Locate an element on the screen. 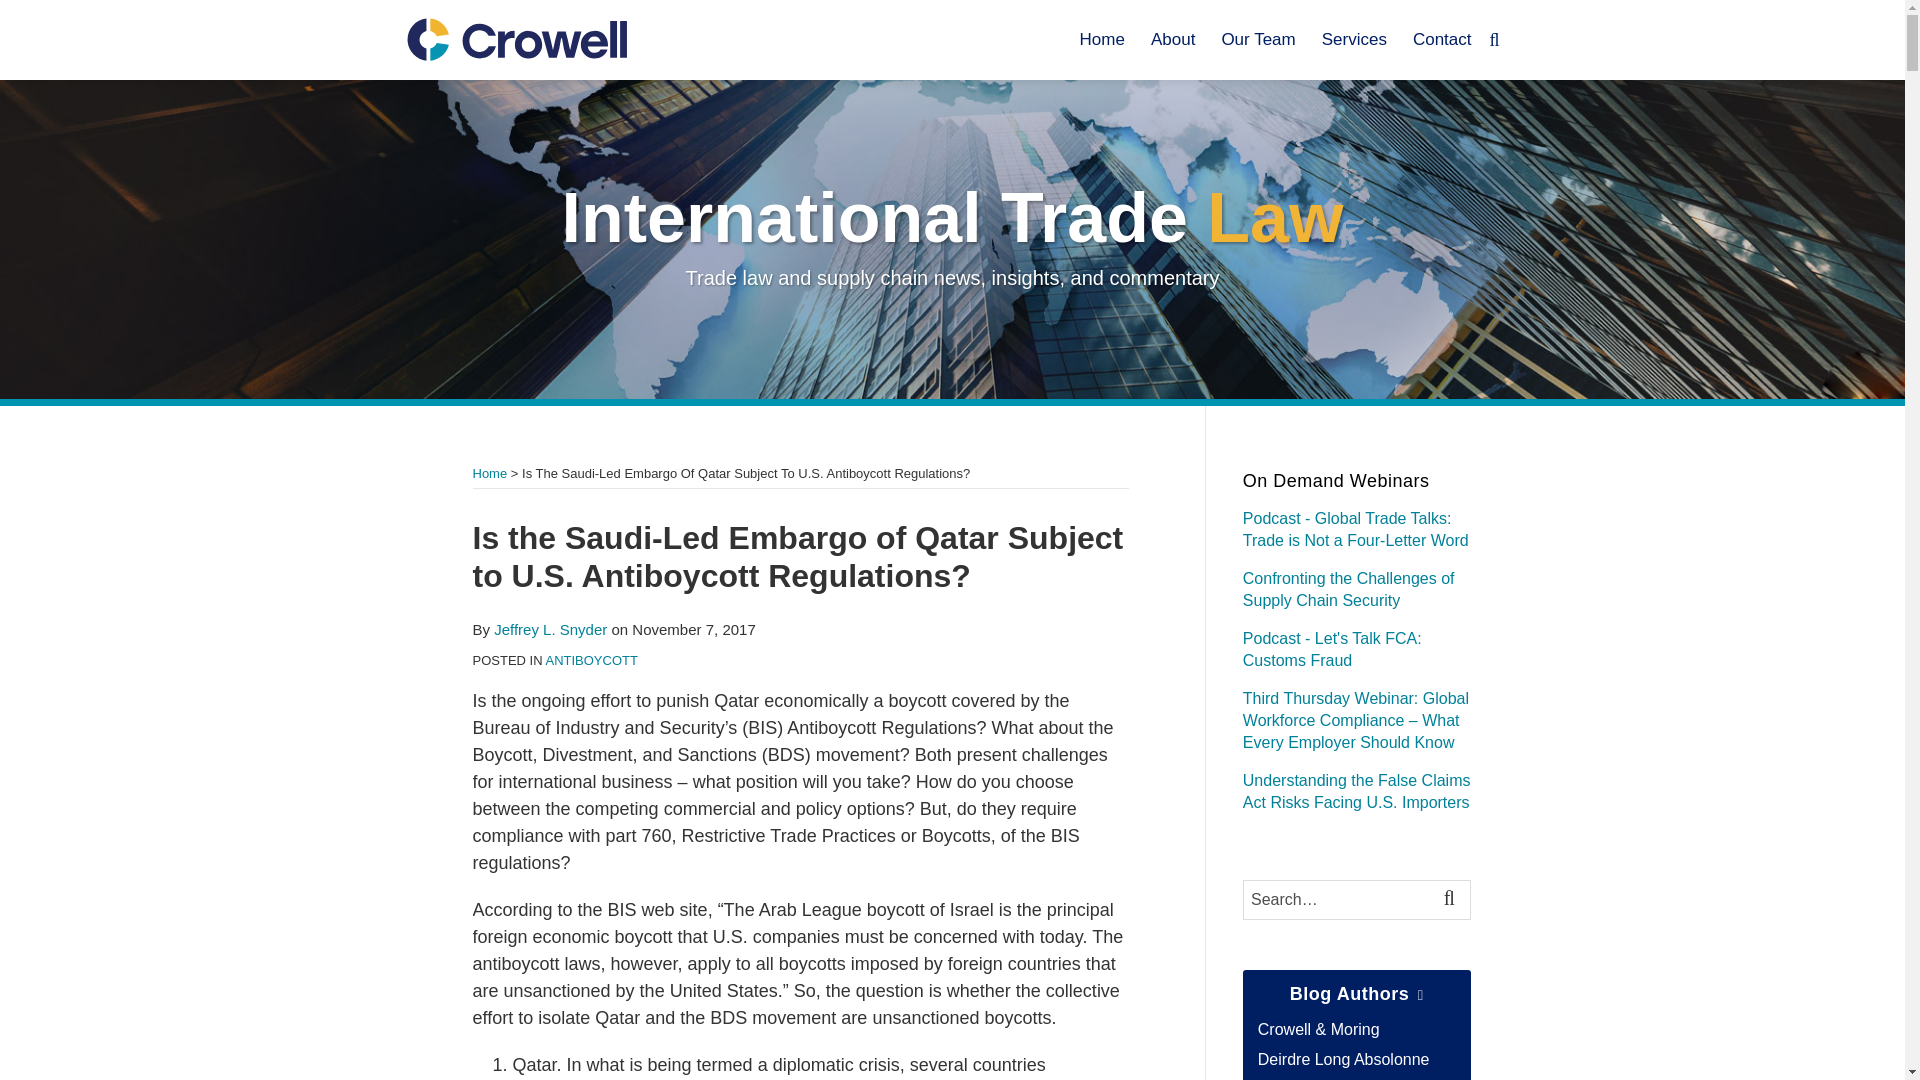 This screenshot has height=1080, width=1920. Jeffrey L. Snyder is located at coordinates (550, 630).